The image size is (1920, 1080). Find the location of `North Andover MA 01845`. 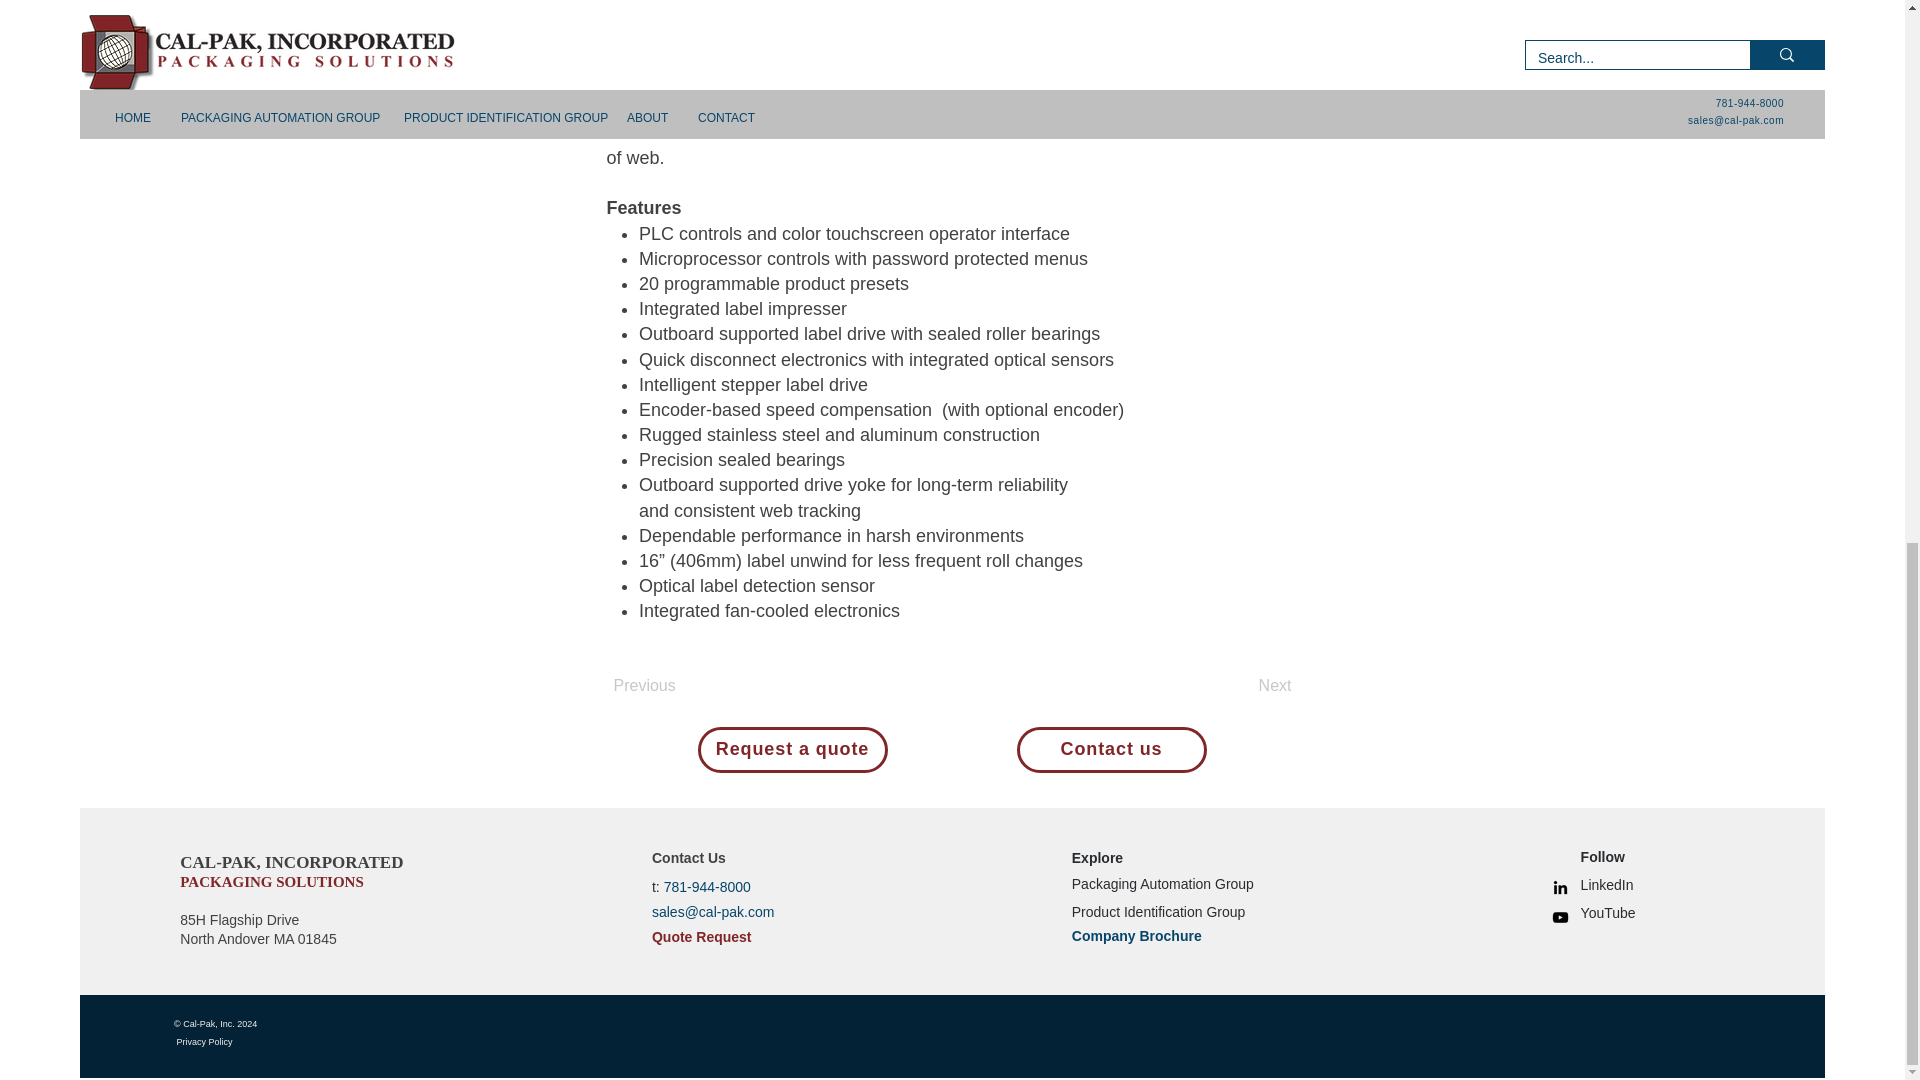

North Andover MA 01845 is located at coordinates (258, 938).